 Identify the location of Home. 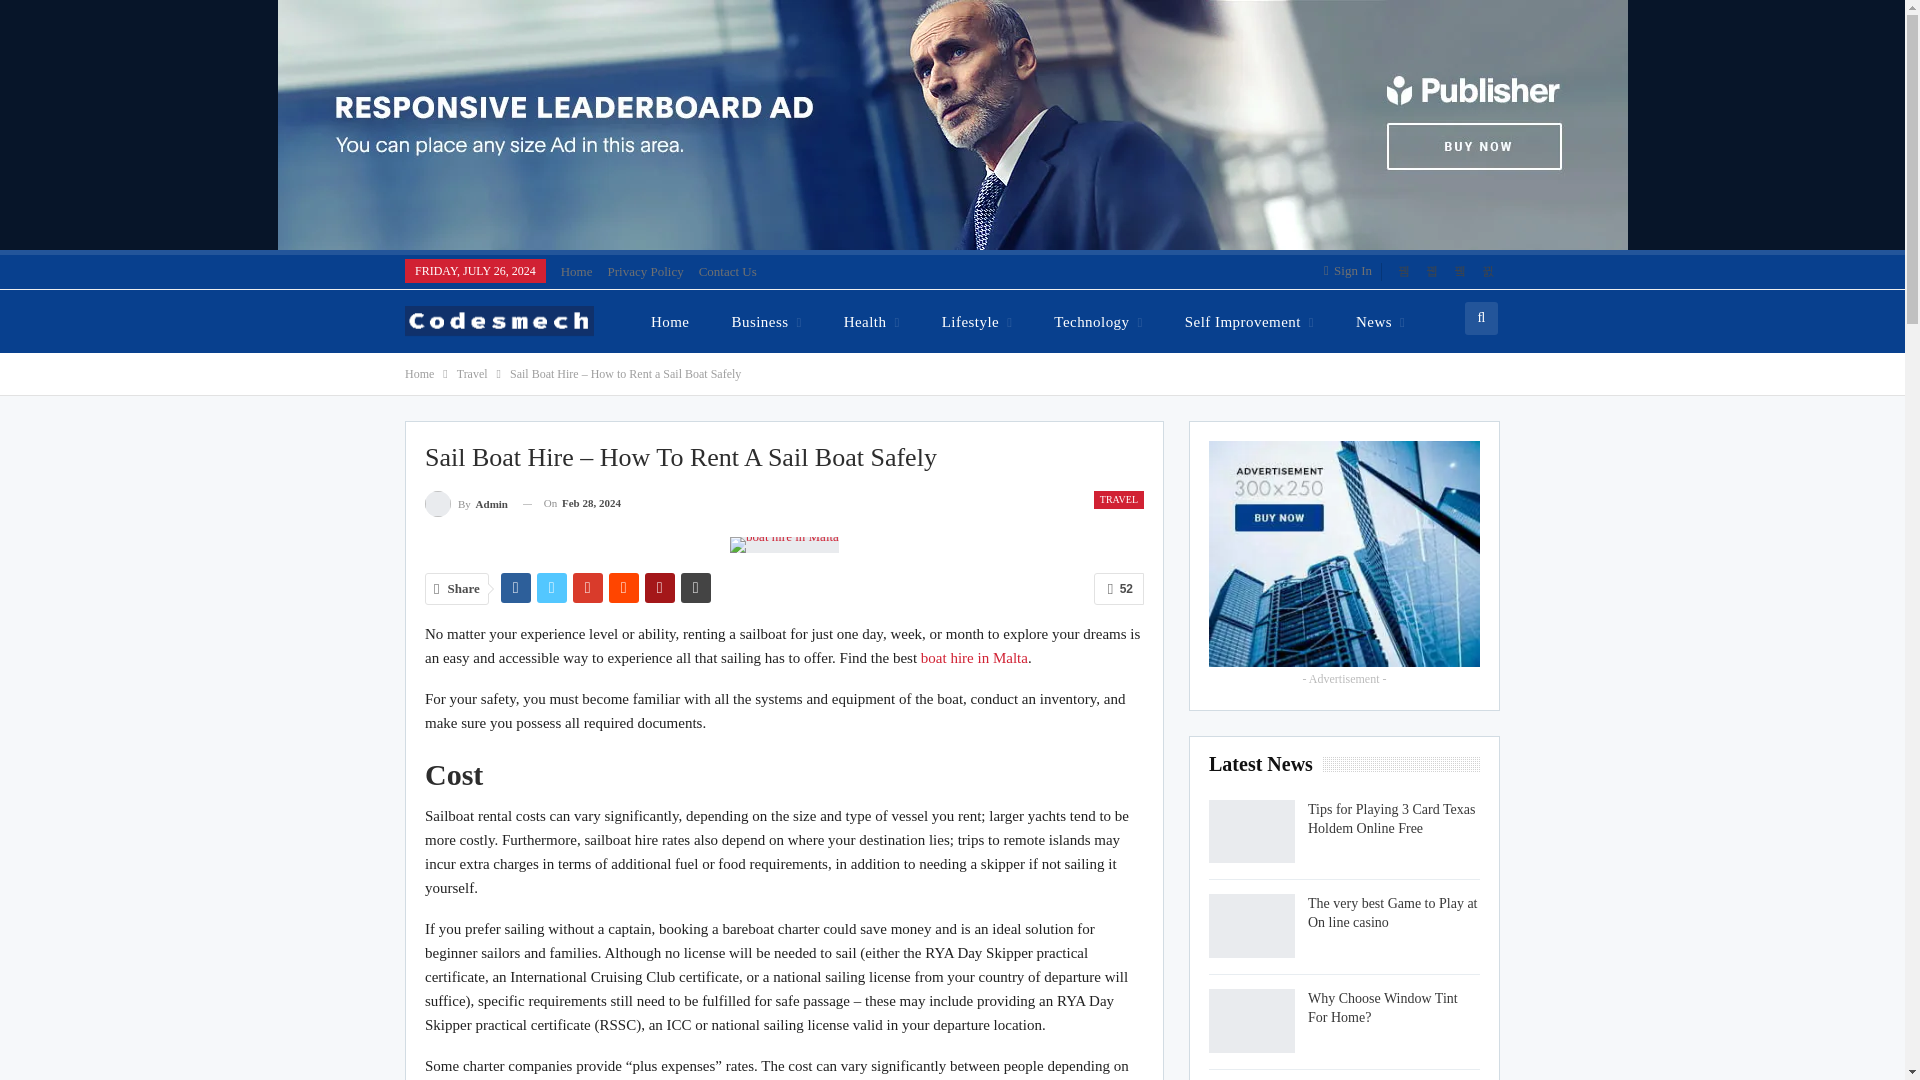
(670, 321).